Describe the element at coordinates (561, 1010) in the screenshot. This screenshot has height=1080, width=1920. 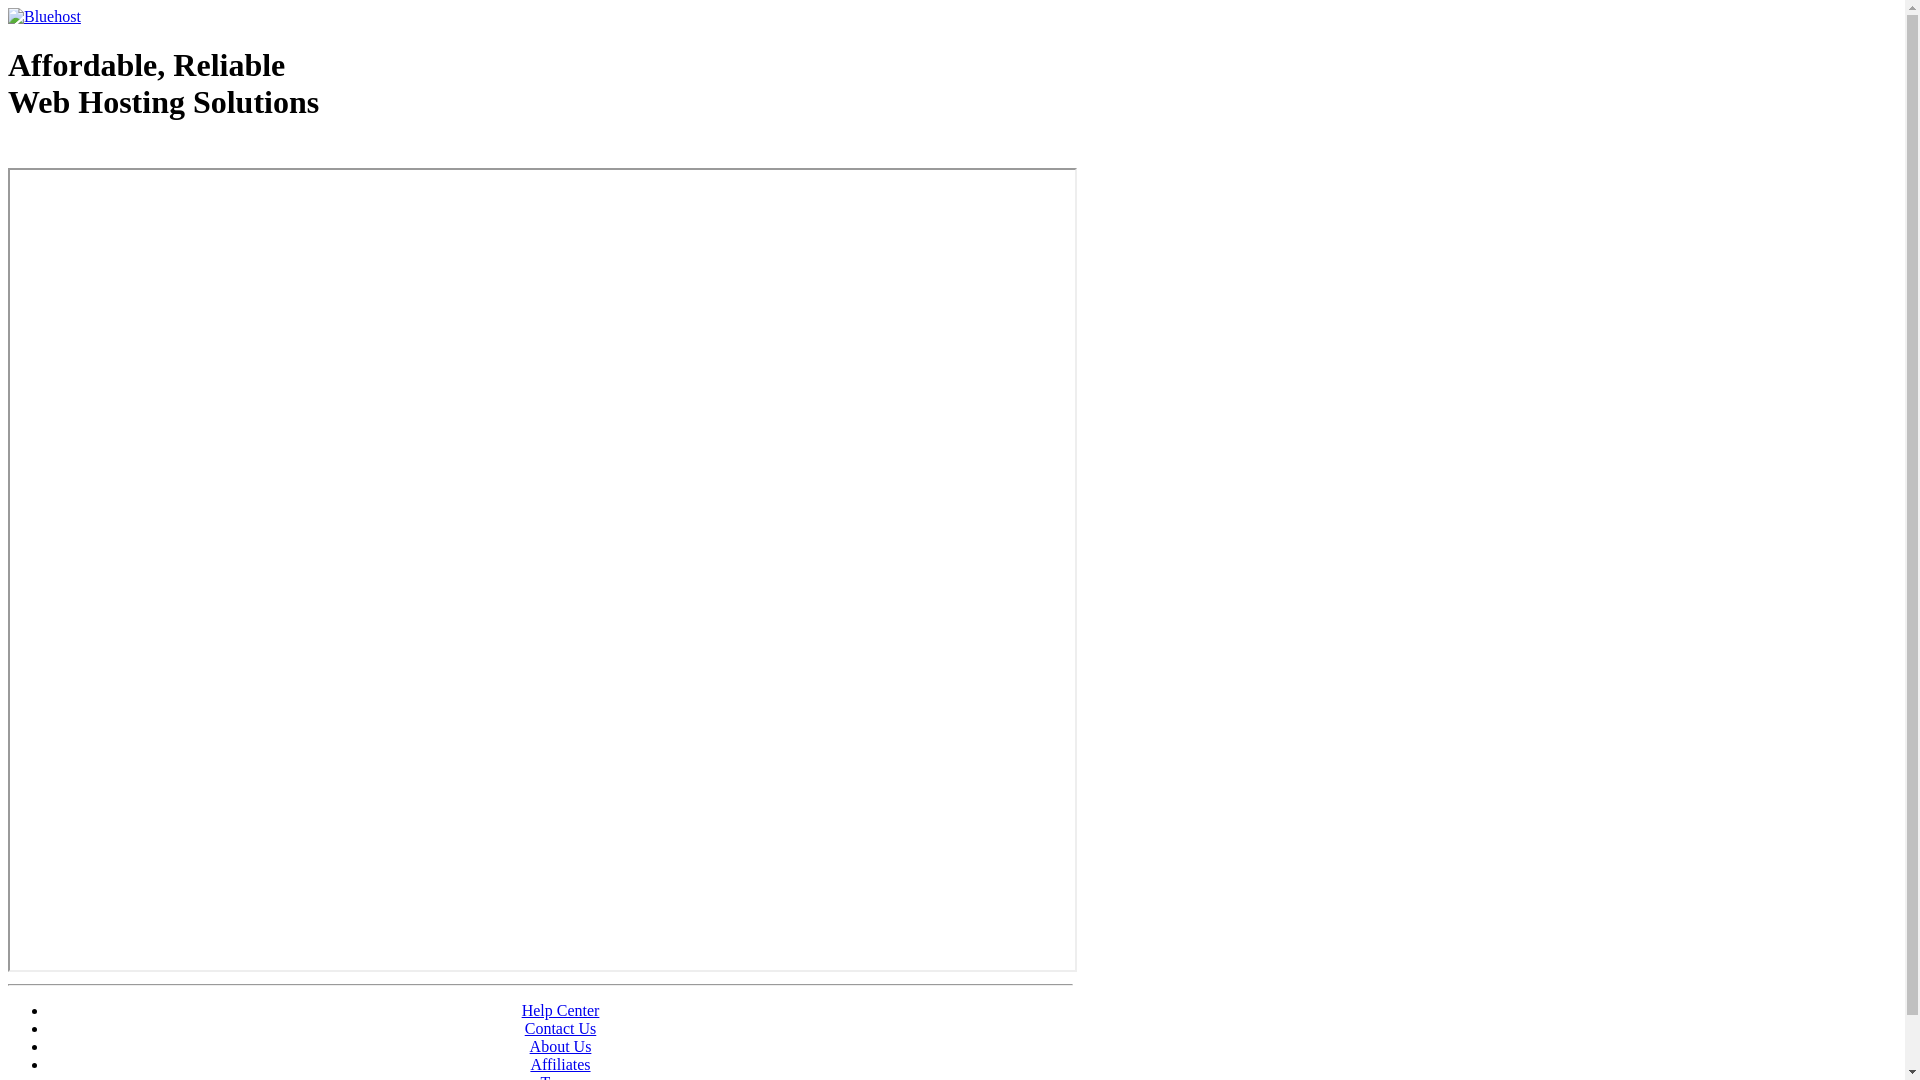
I see `Help Center` at that location.